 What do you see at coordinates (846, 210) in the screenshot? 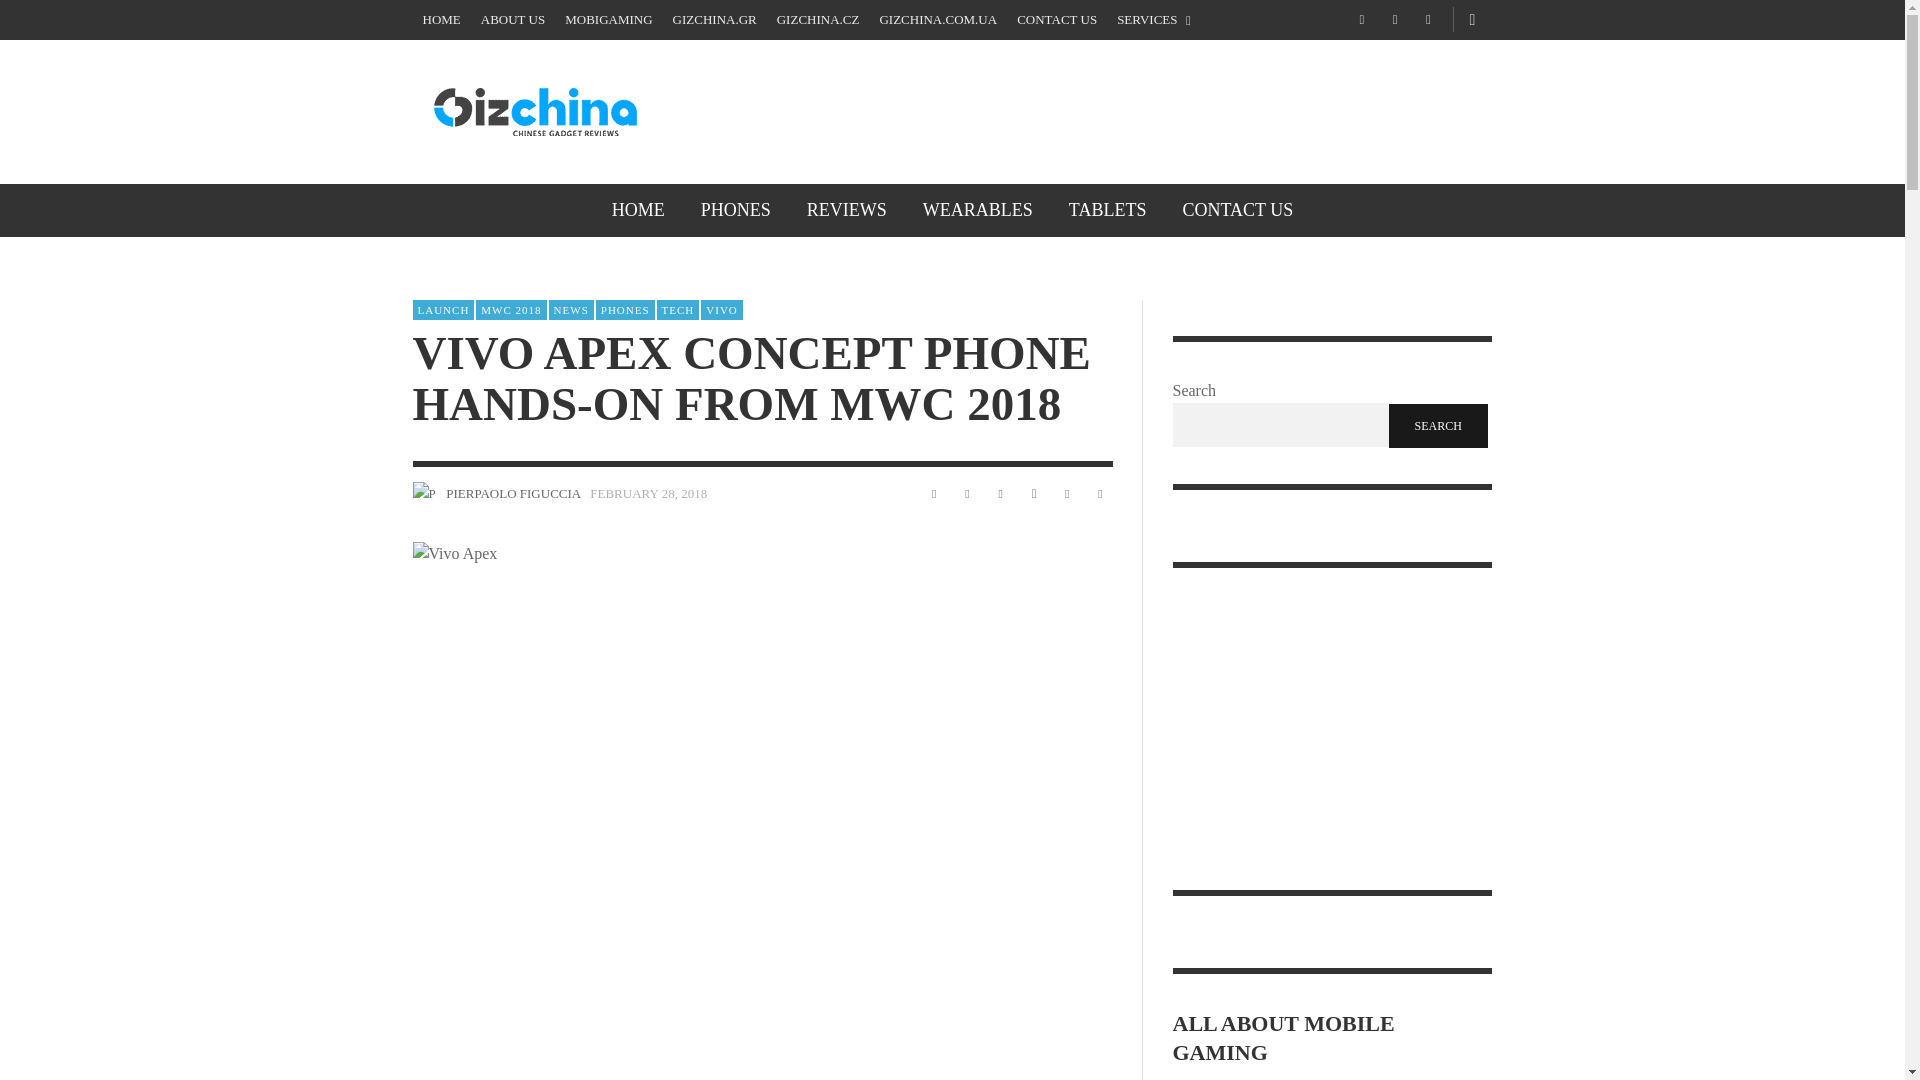
I see `REVIEWS` at bounding box center [846, 210].